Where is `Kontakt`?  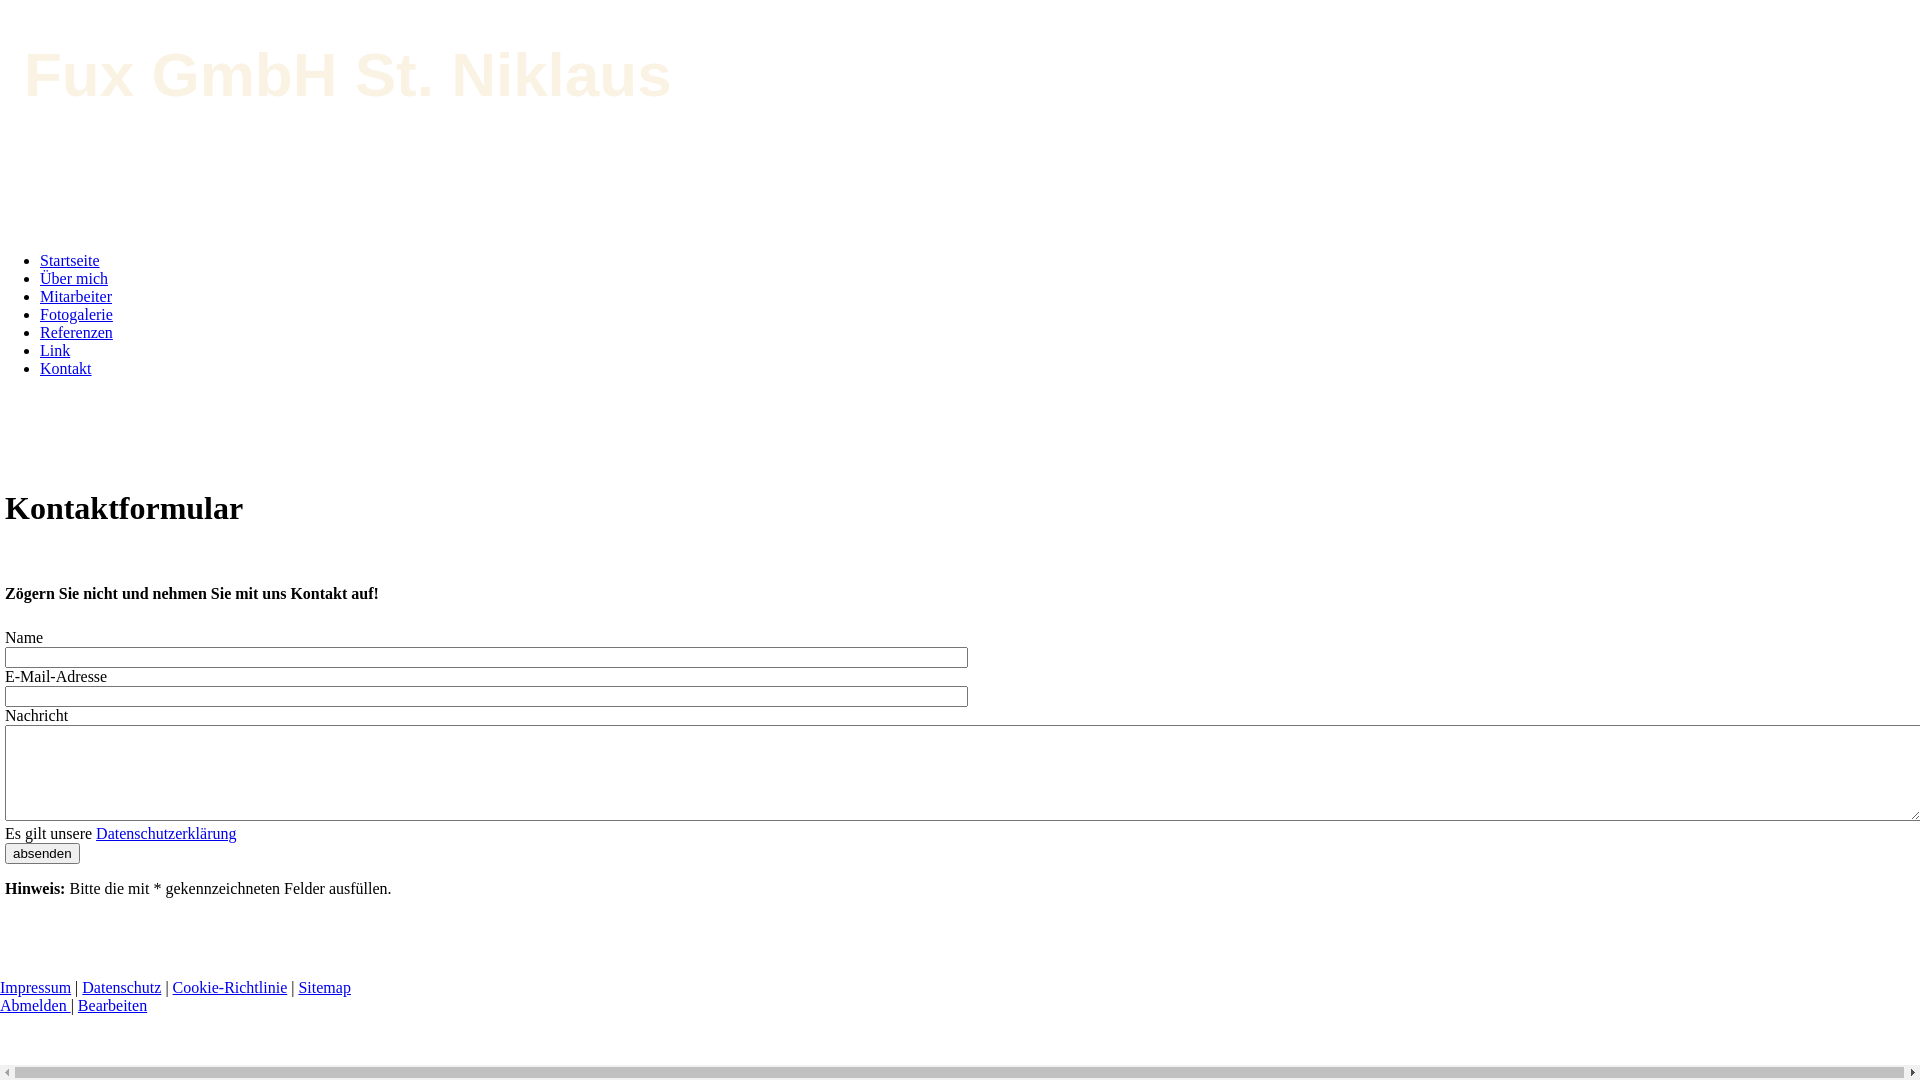
Kontakt is located at coordinates (66, 368).